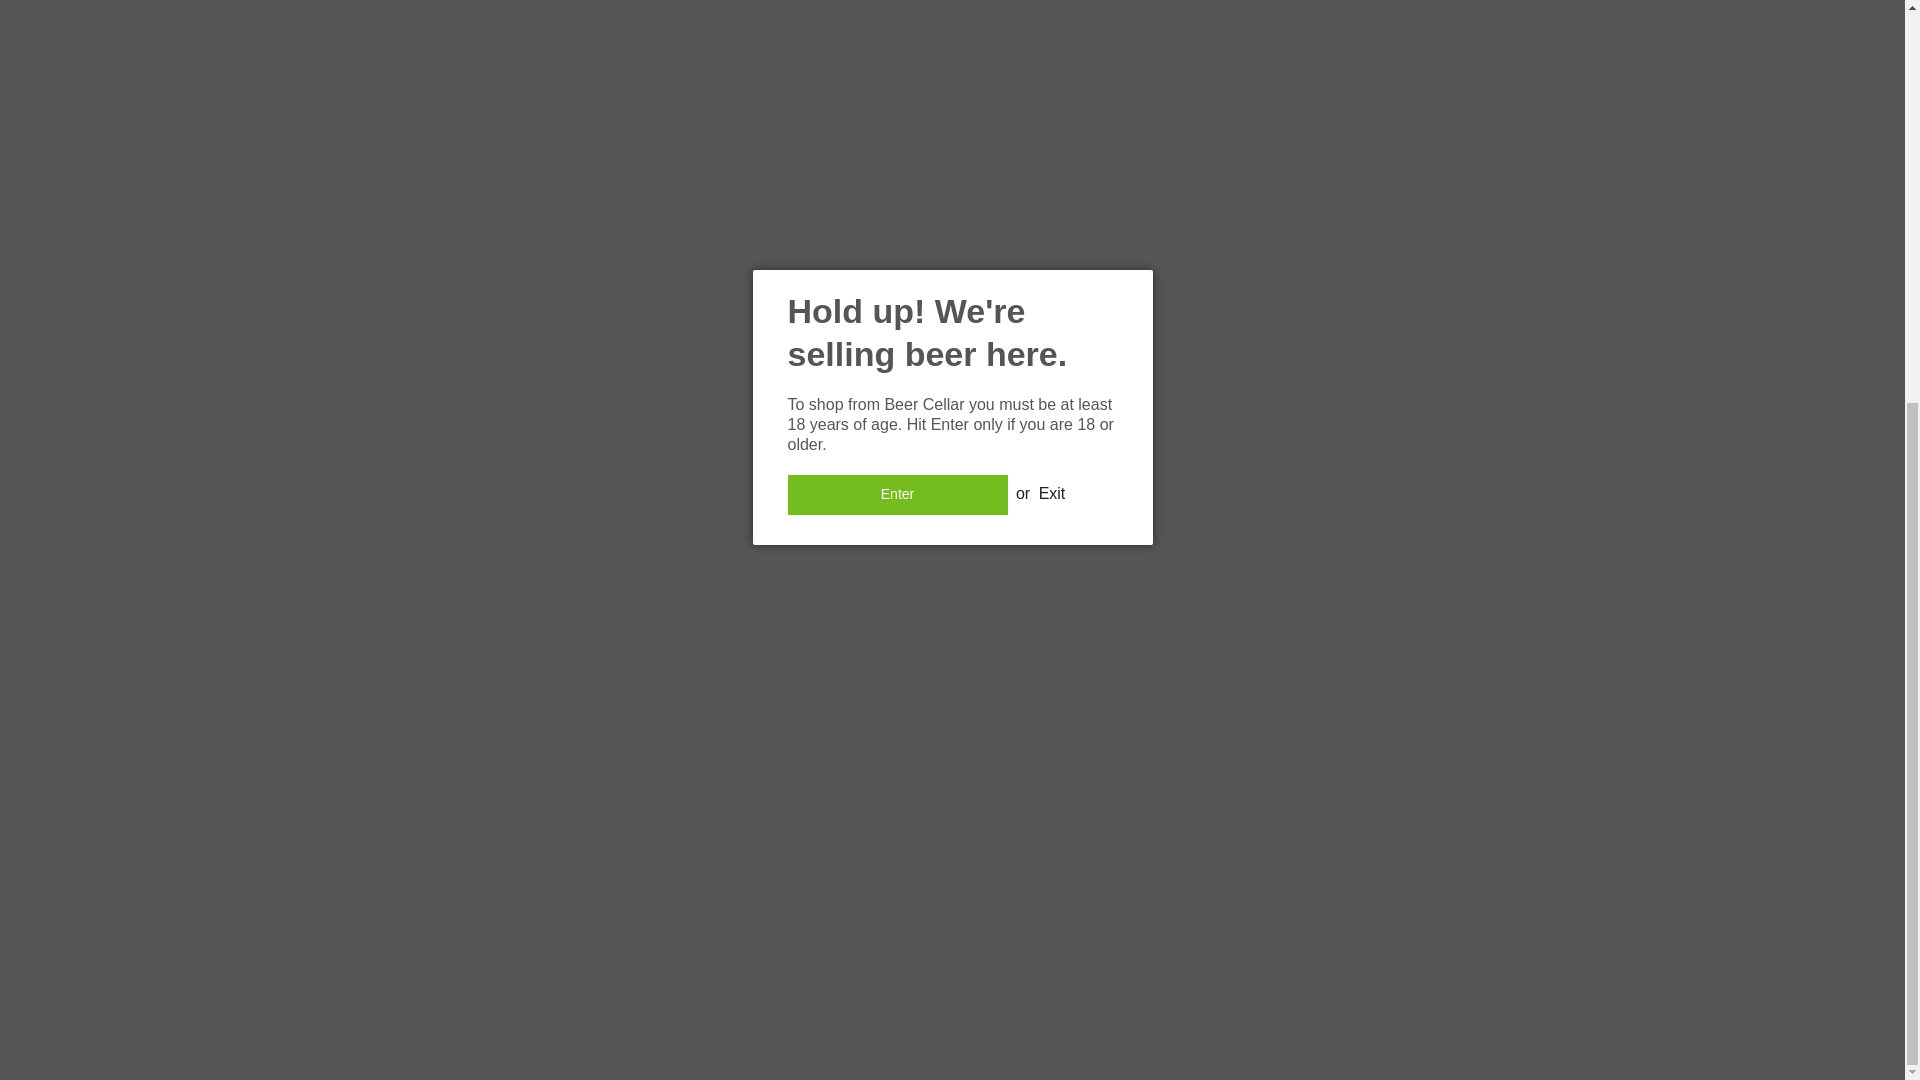 Image resolution: width=1920 pixels, height=1080 pixels. Describe the element at coordinates (884, 1002) in the screenshot. I see `Apple Pay` at that location.